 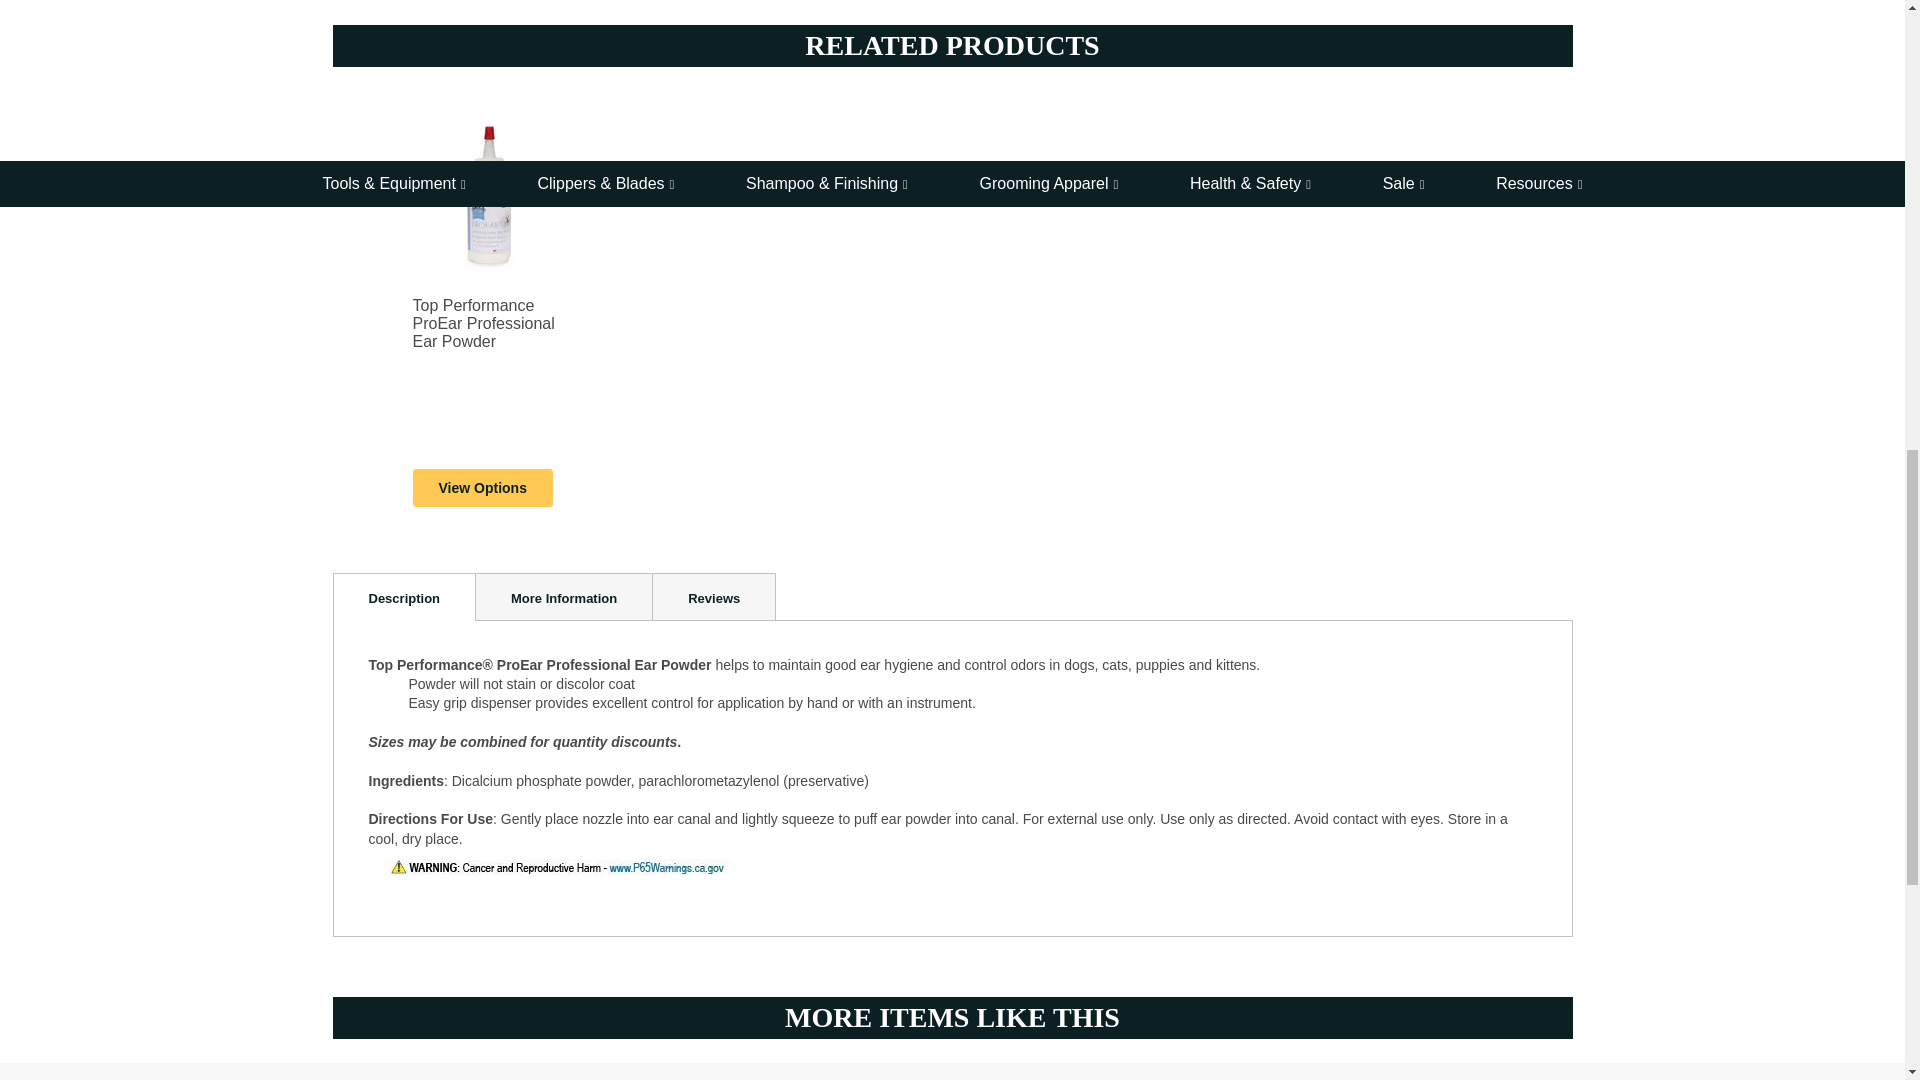 I want to click on More Information, so click(x=563, y=597).